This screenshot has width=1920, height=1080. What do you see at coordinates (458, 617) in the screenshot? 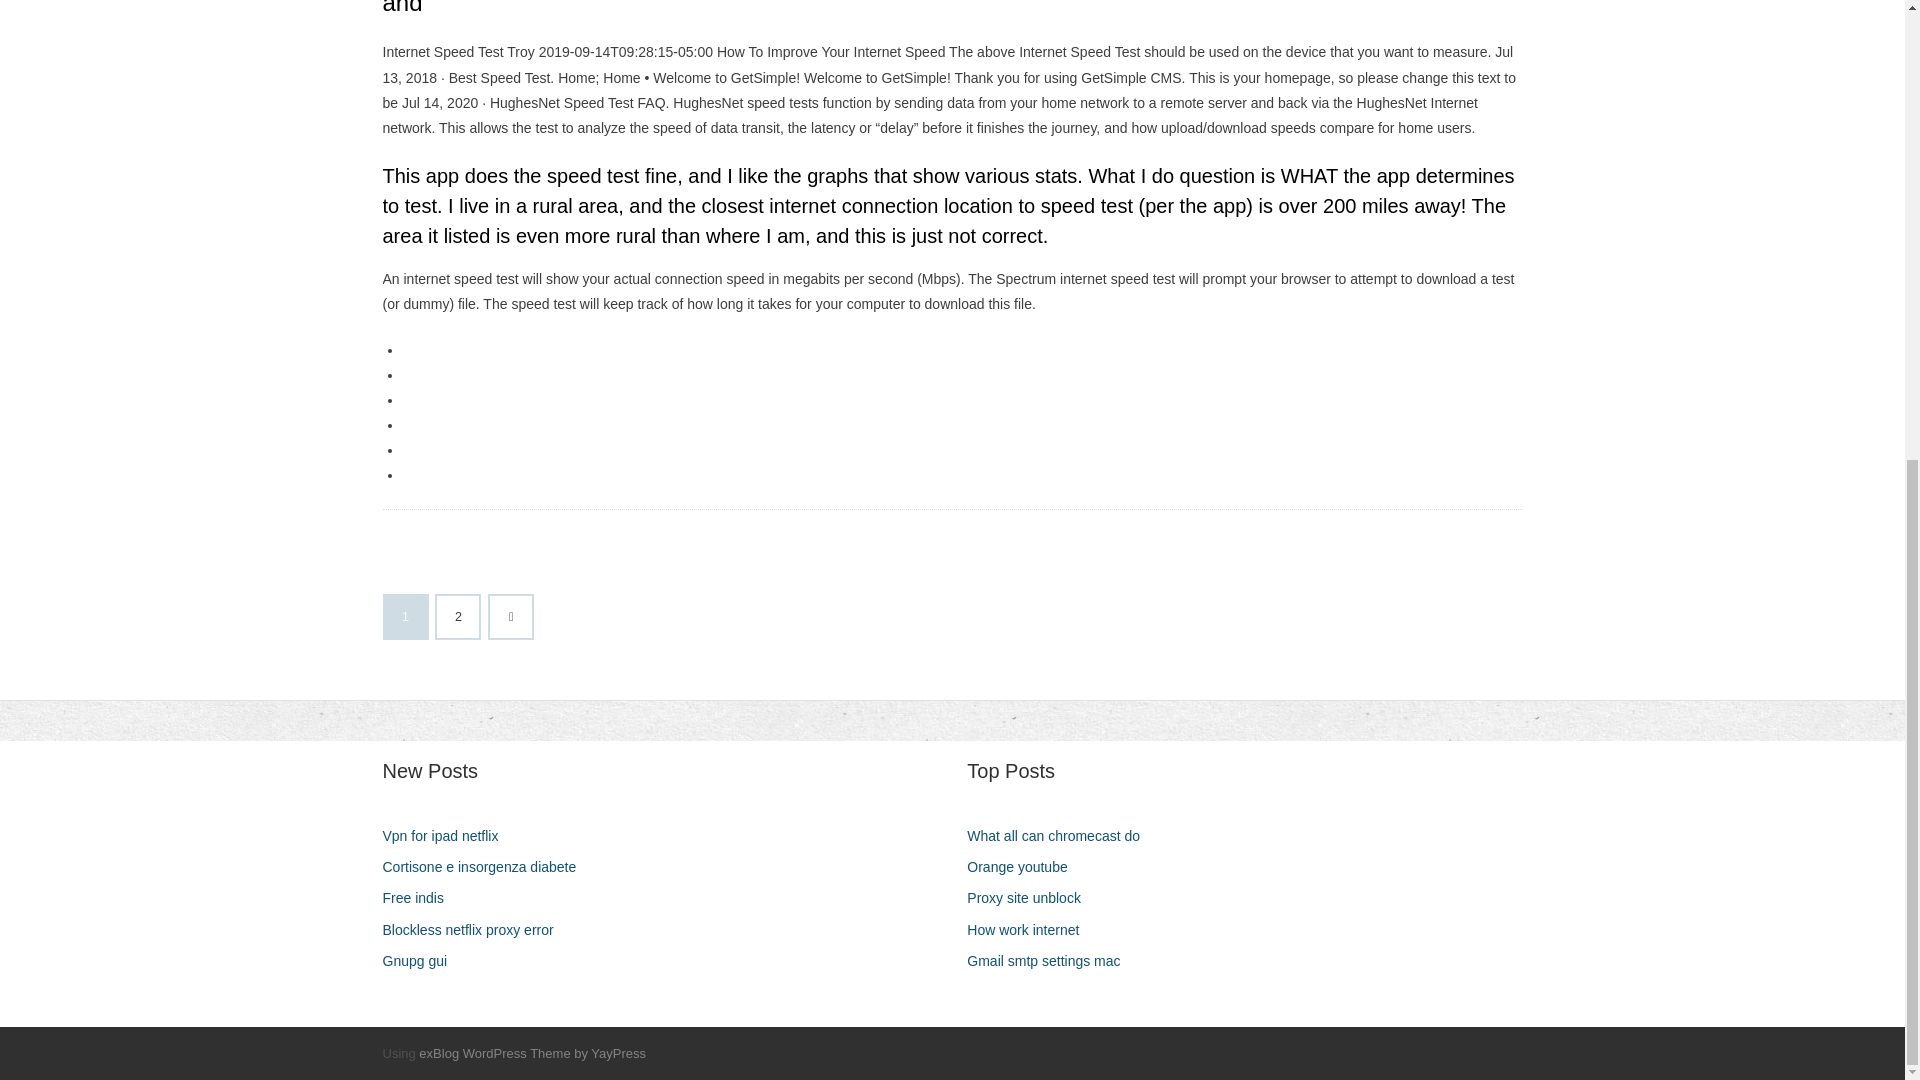
I see `2` at bounding box center [458, 617].